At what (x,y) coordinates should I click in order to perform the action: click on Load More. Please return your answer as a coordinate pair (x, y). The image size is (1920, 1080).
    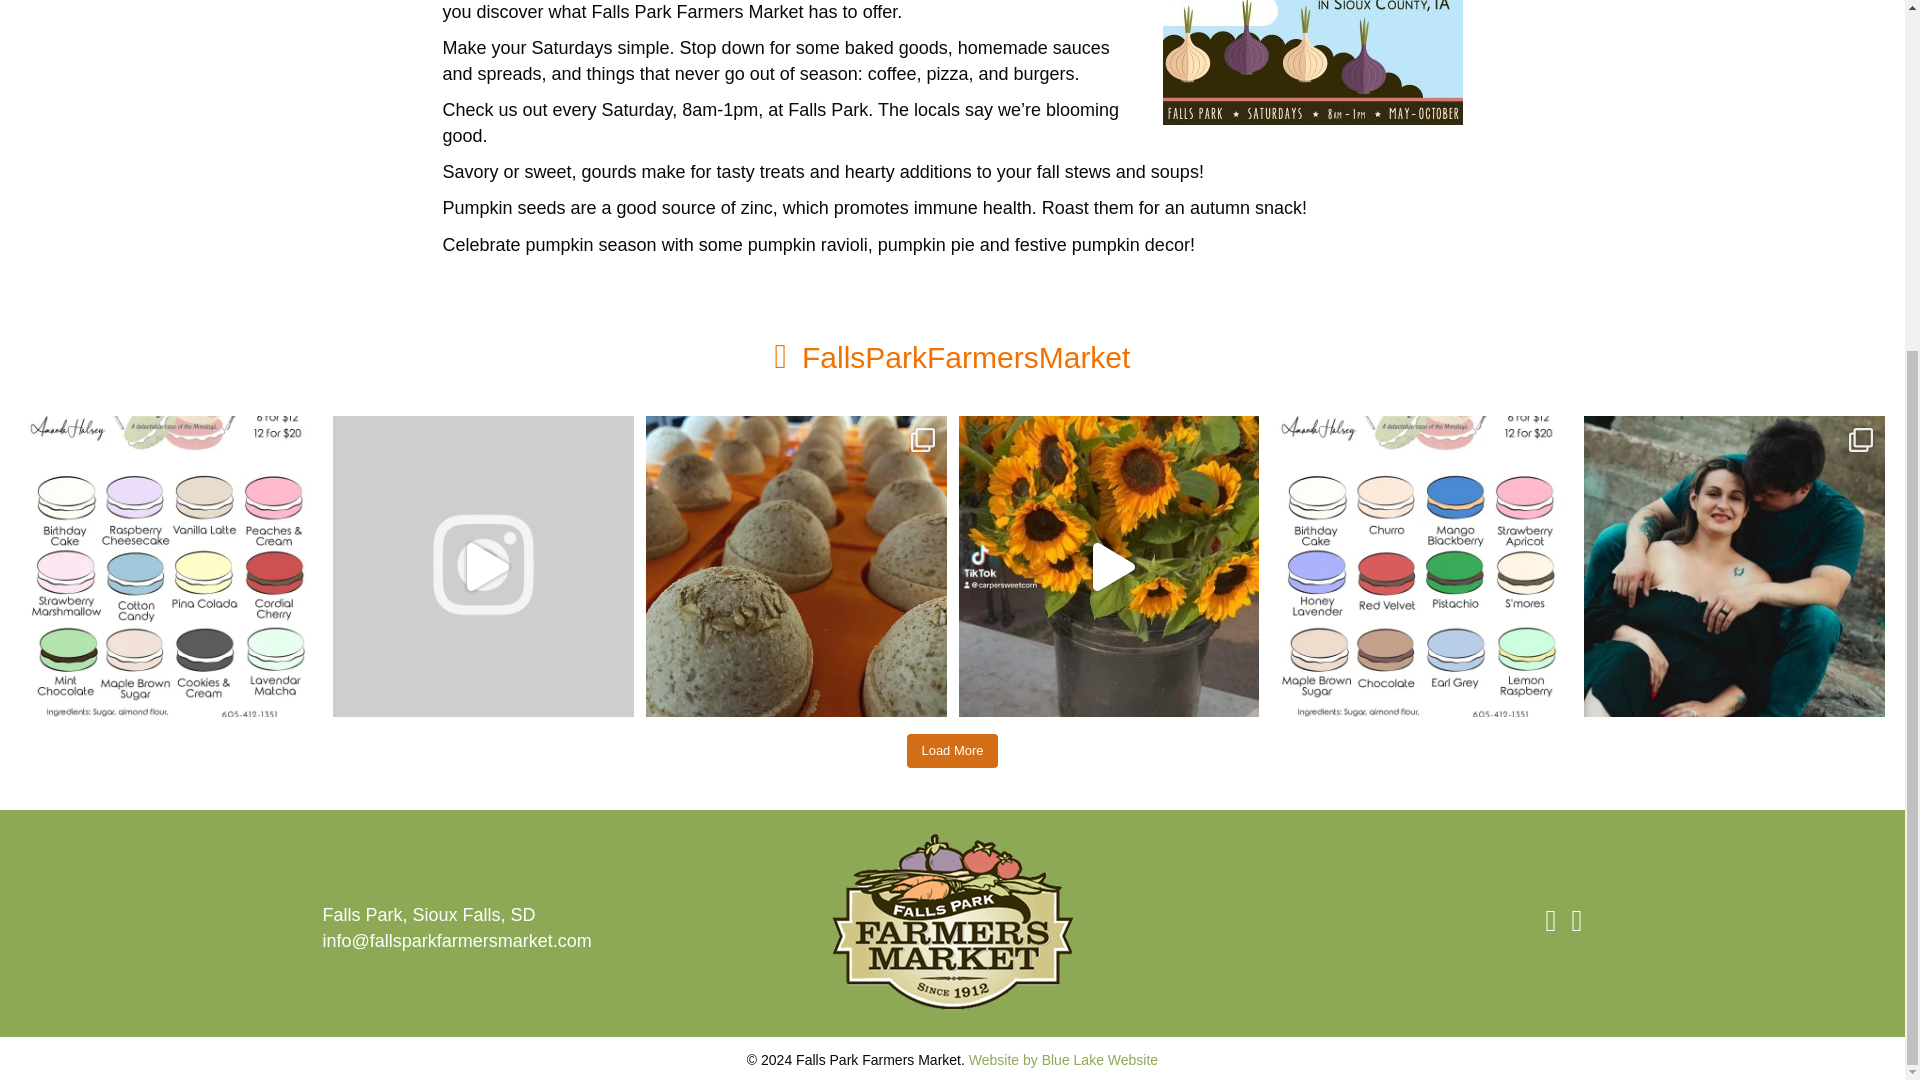
    Looking at the image, I should click on (951, 750).